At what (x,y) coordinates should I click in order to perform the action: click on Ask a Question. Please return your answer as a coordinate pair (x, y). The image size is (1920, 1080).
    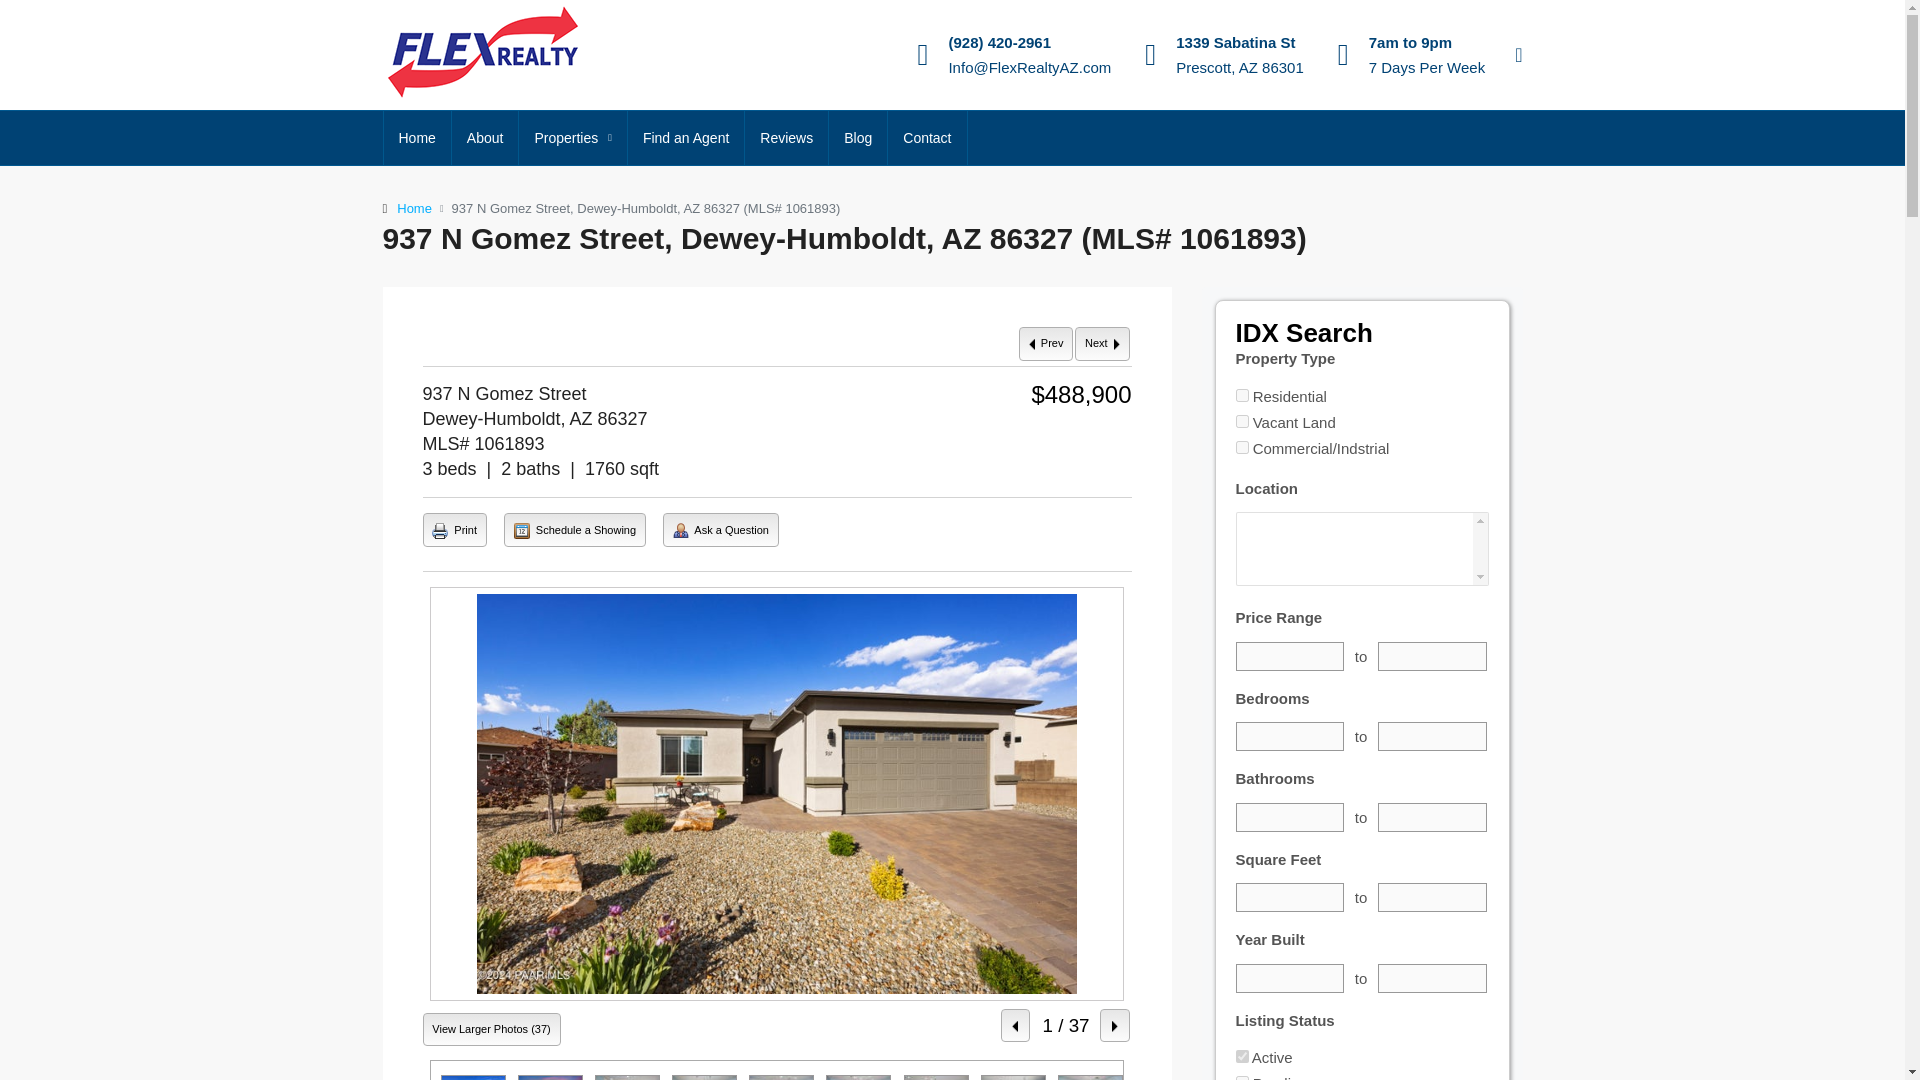
    Looking at the image, I should click on (681, 530).